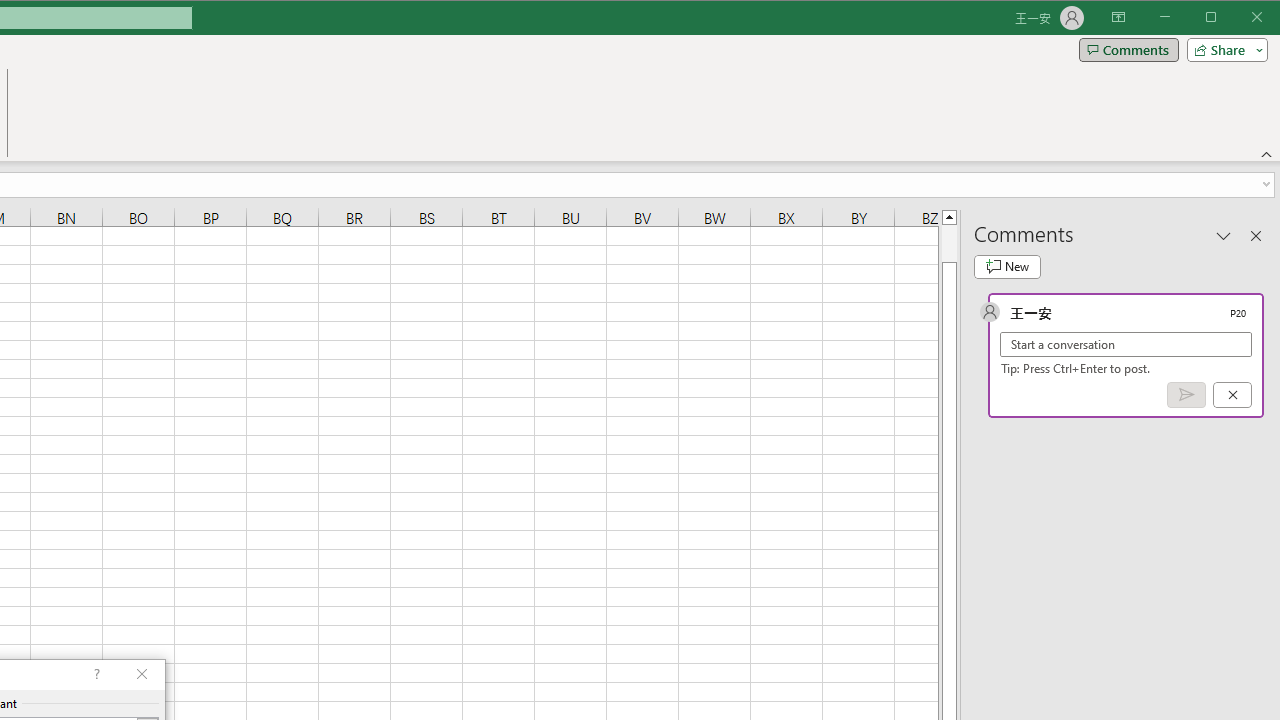 This screenshot has width=1280, height=720. What do you see at coordinates (1256, 235) in the screenshot?
I see `Close pane` at bounding box center [1256, 235].